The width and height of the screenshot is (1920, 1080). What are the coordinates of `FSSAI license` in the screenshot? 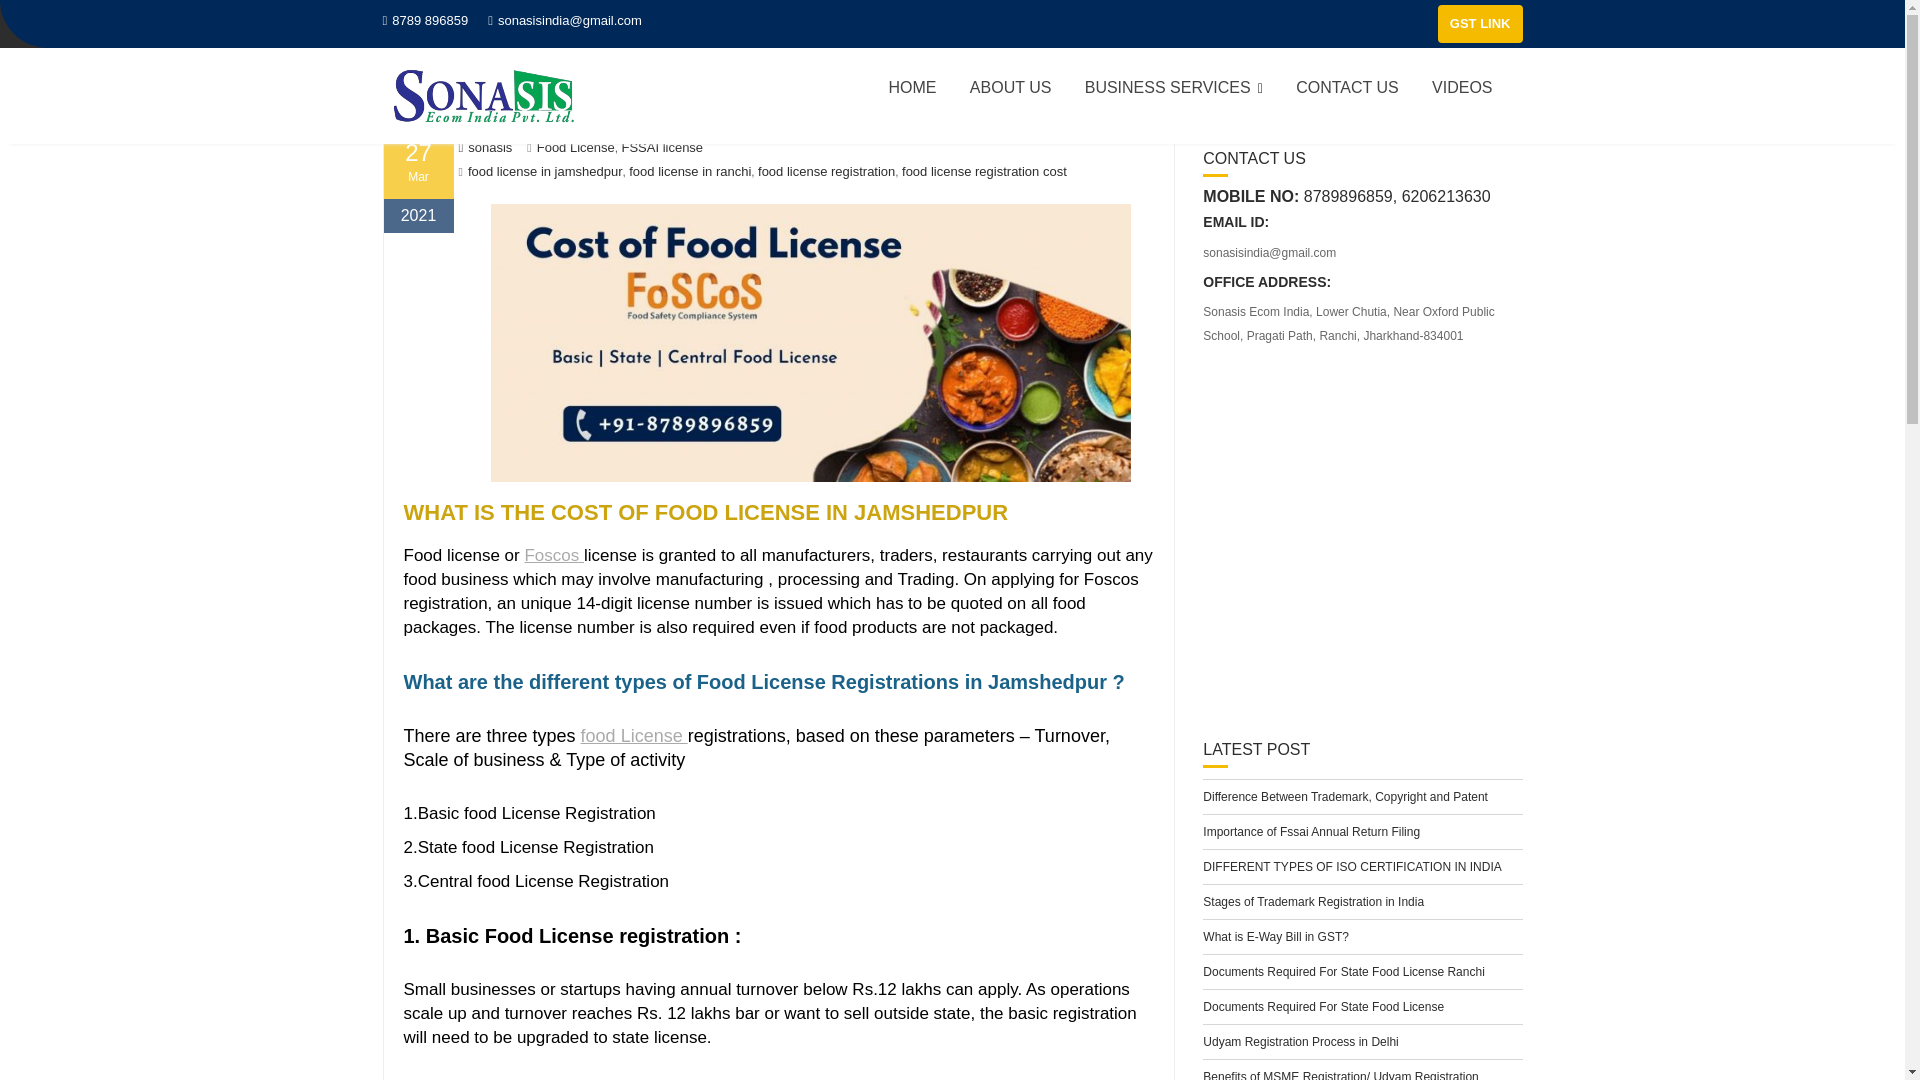 It's located at (661, 148).